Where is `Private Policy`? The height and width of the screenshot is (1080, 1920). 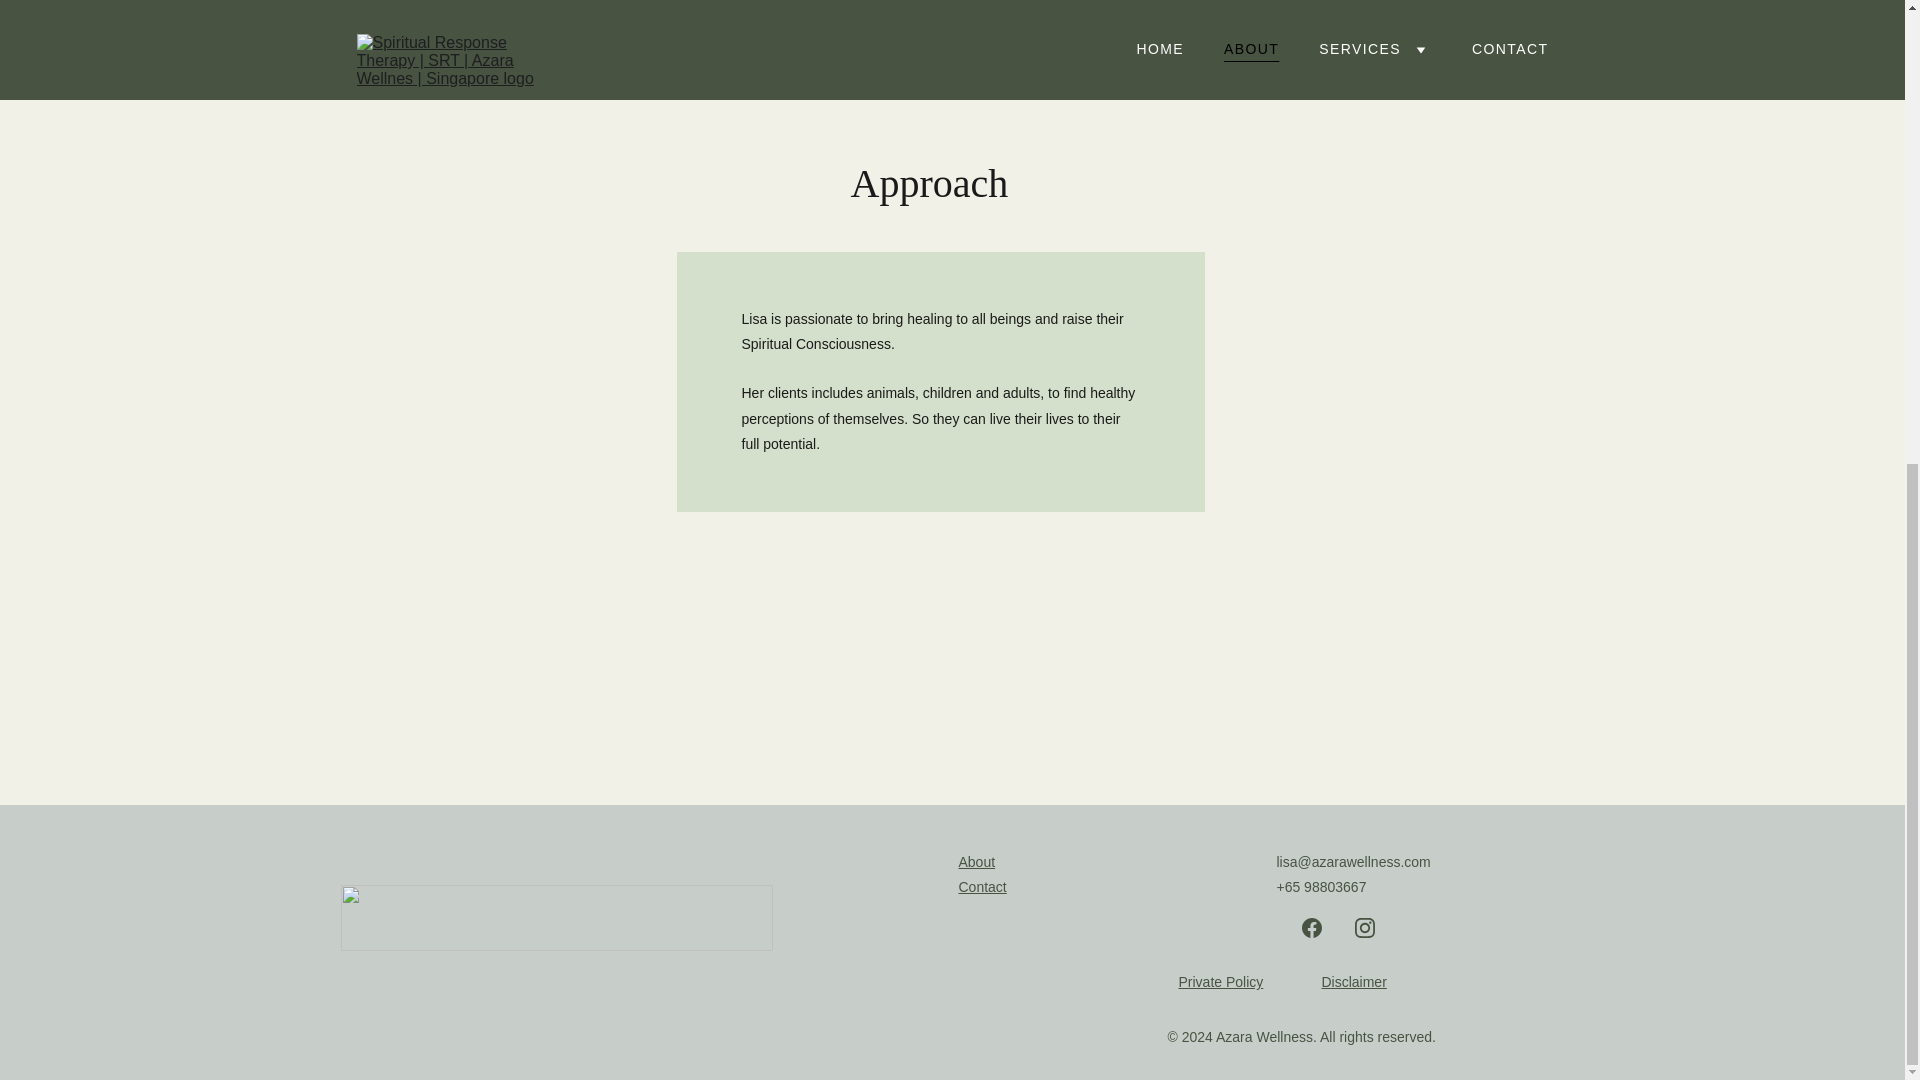
Private Policy is located at coordinates (1220, 982).